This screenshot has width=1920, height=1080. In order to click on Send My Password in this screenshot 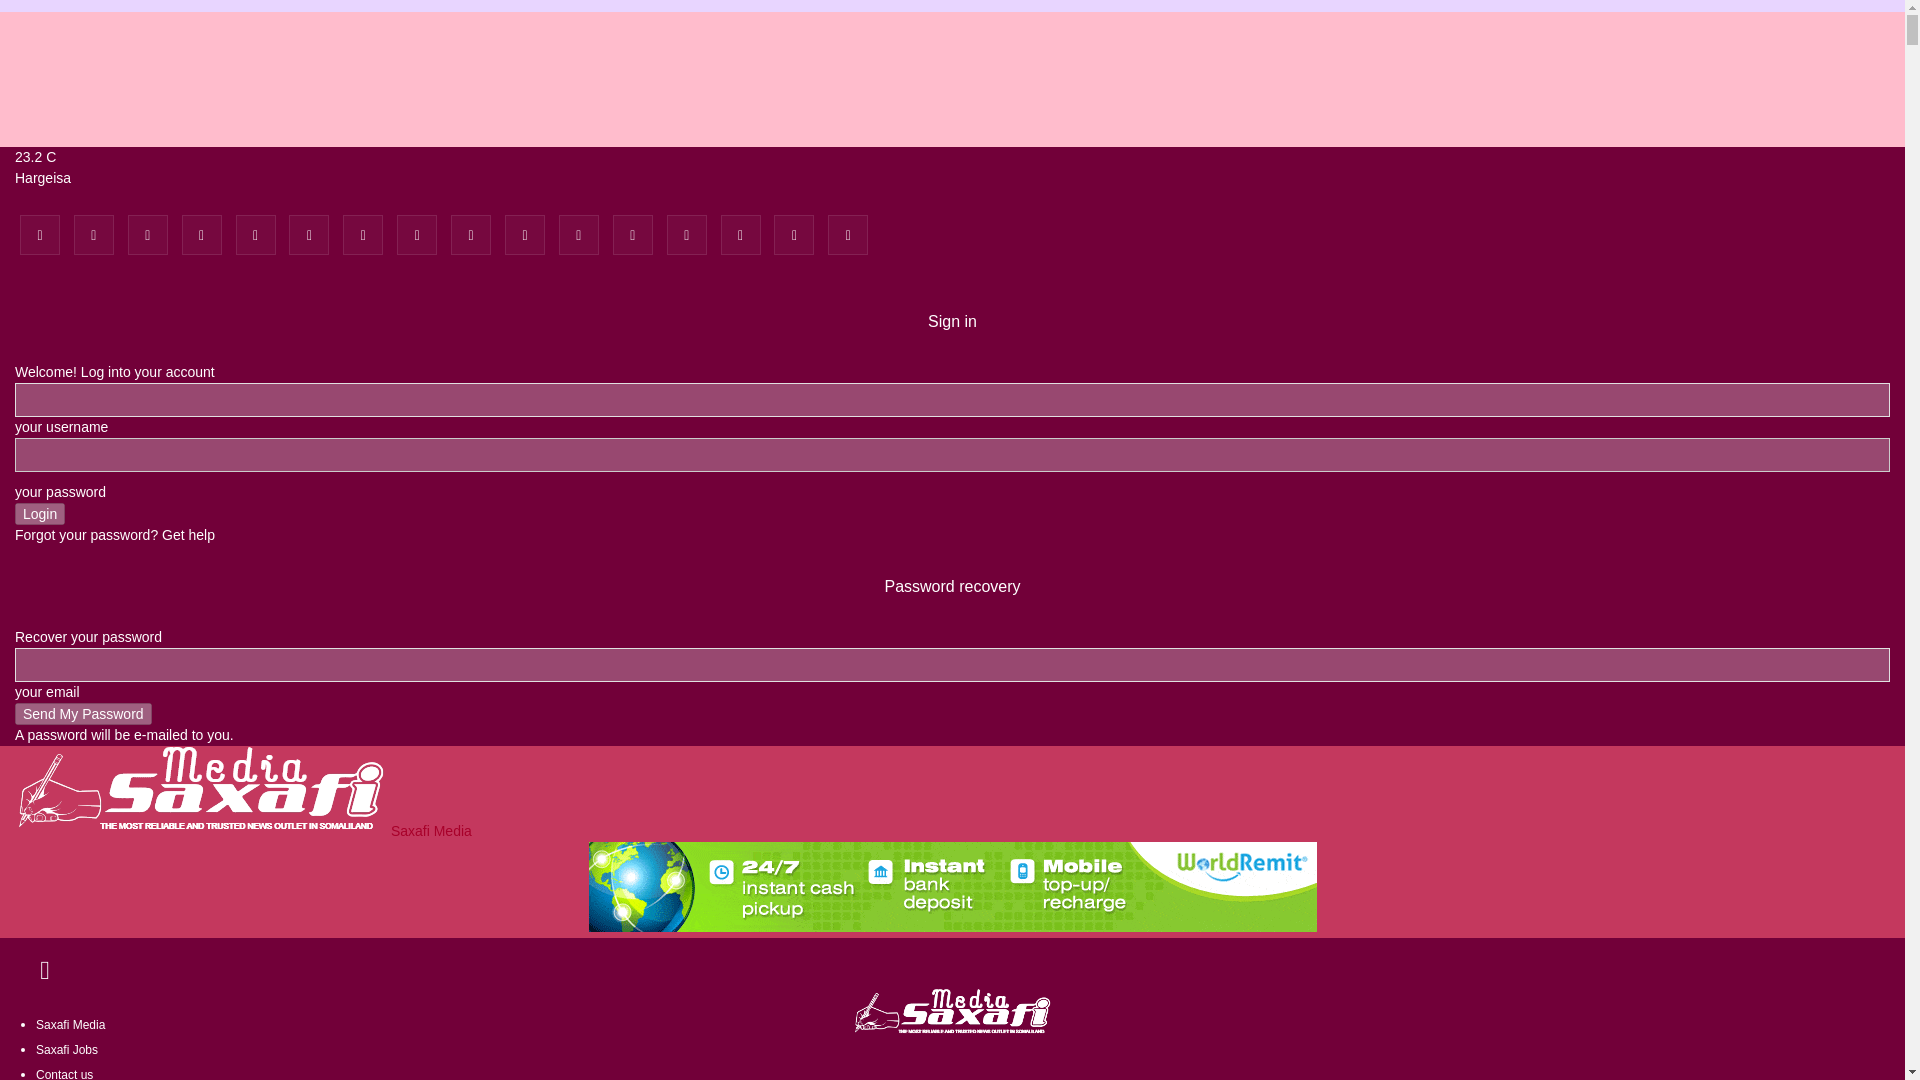, I will do `click(83, 714)`.